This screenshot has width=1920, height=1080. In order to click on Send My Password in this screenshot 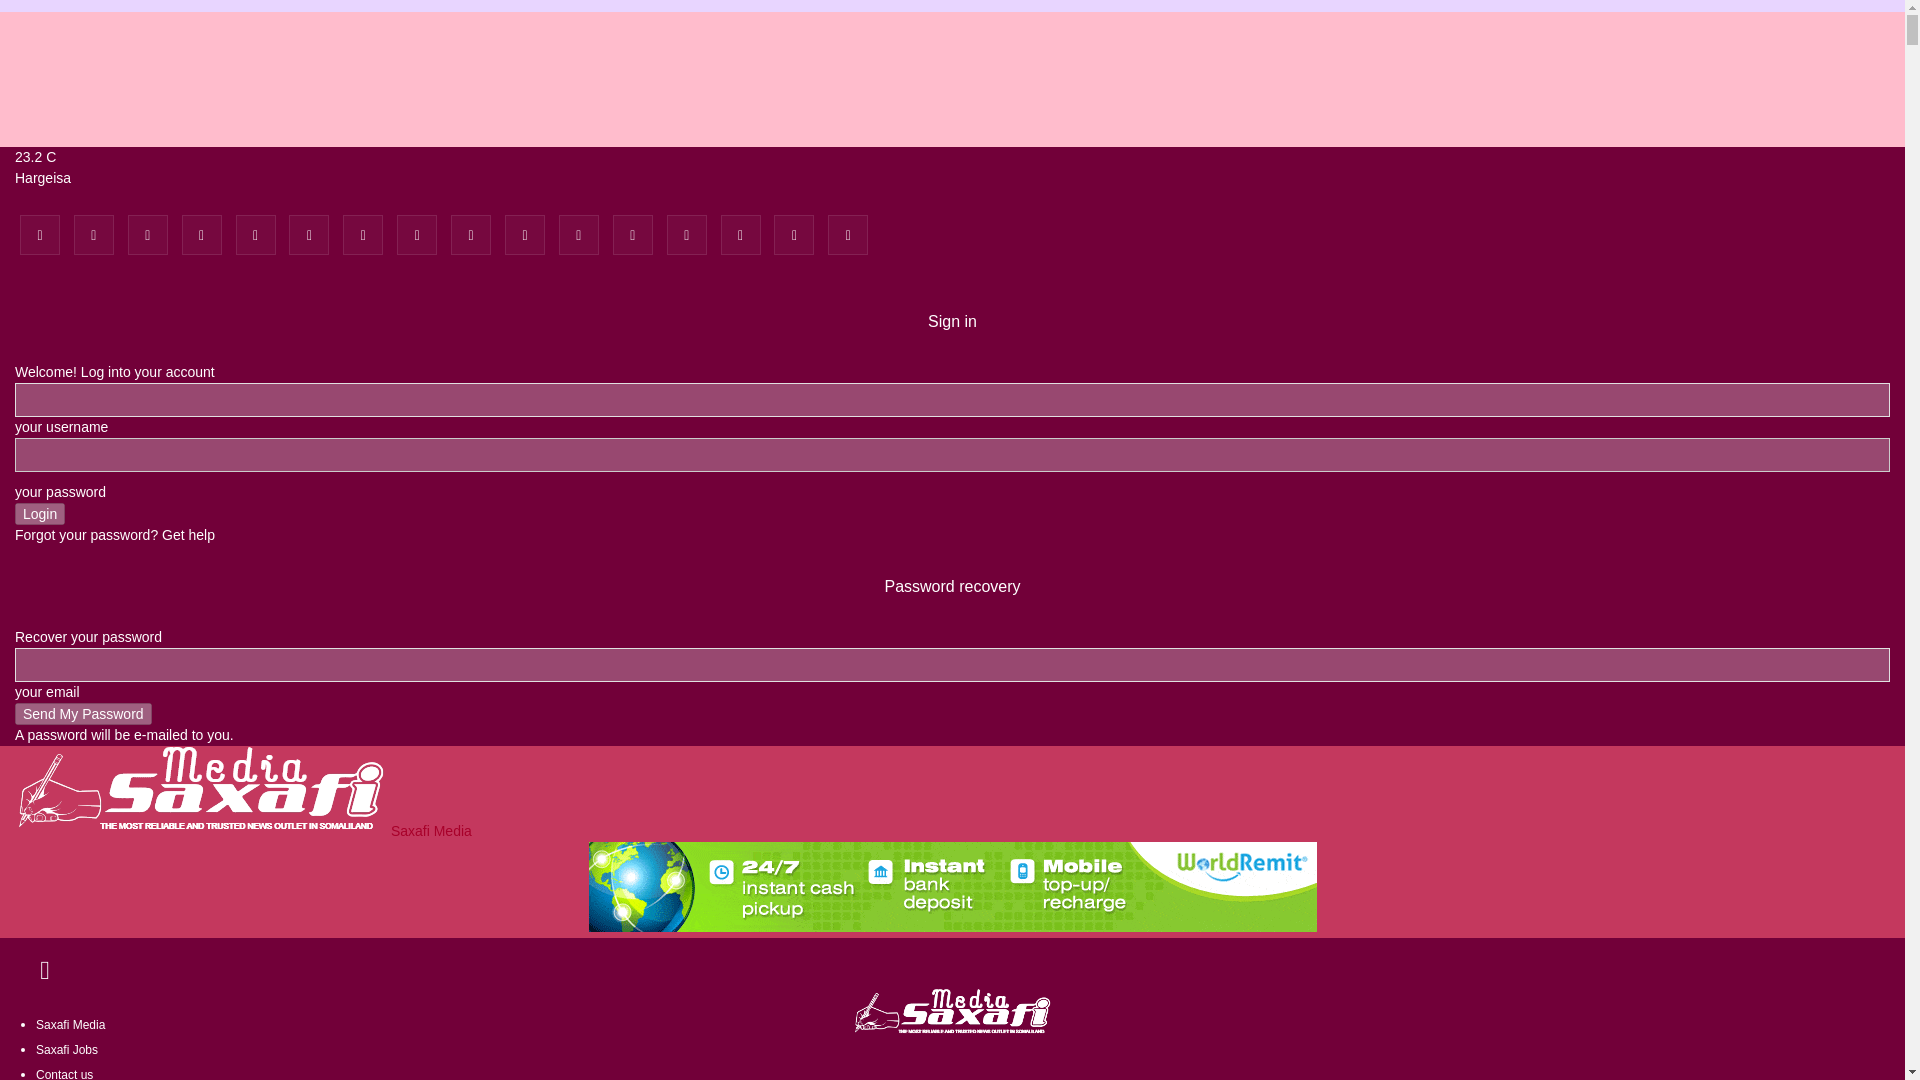, I will do `click(83, 714)`.